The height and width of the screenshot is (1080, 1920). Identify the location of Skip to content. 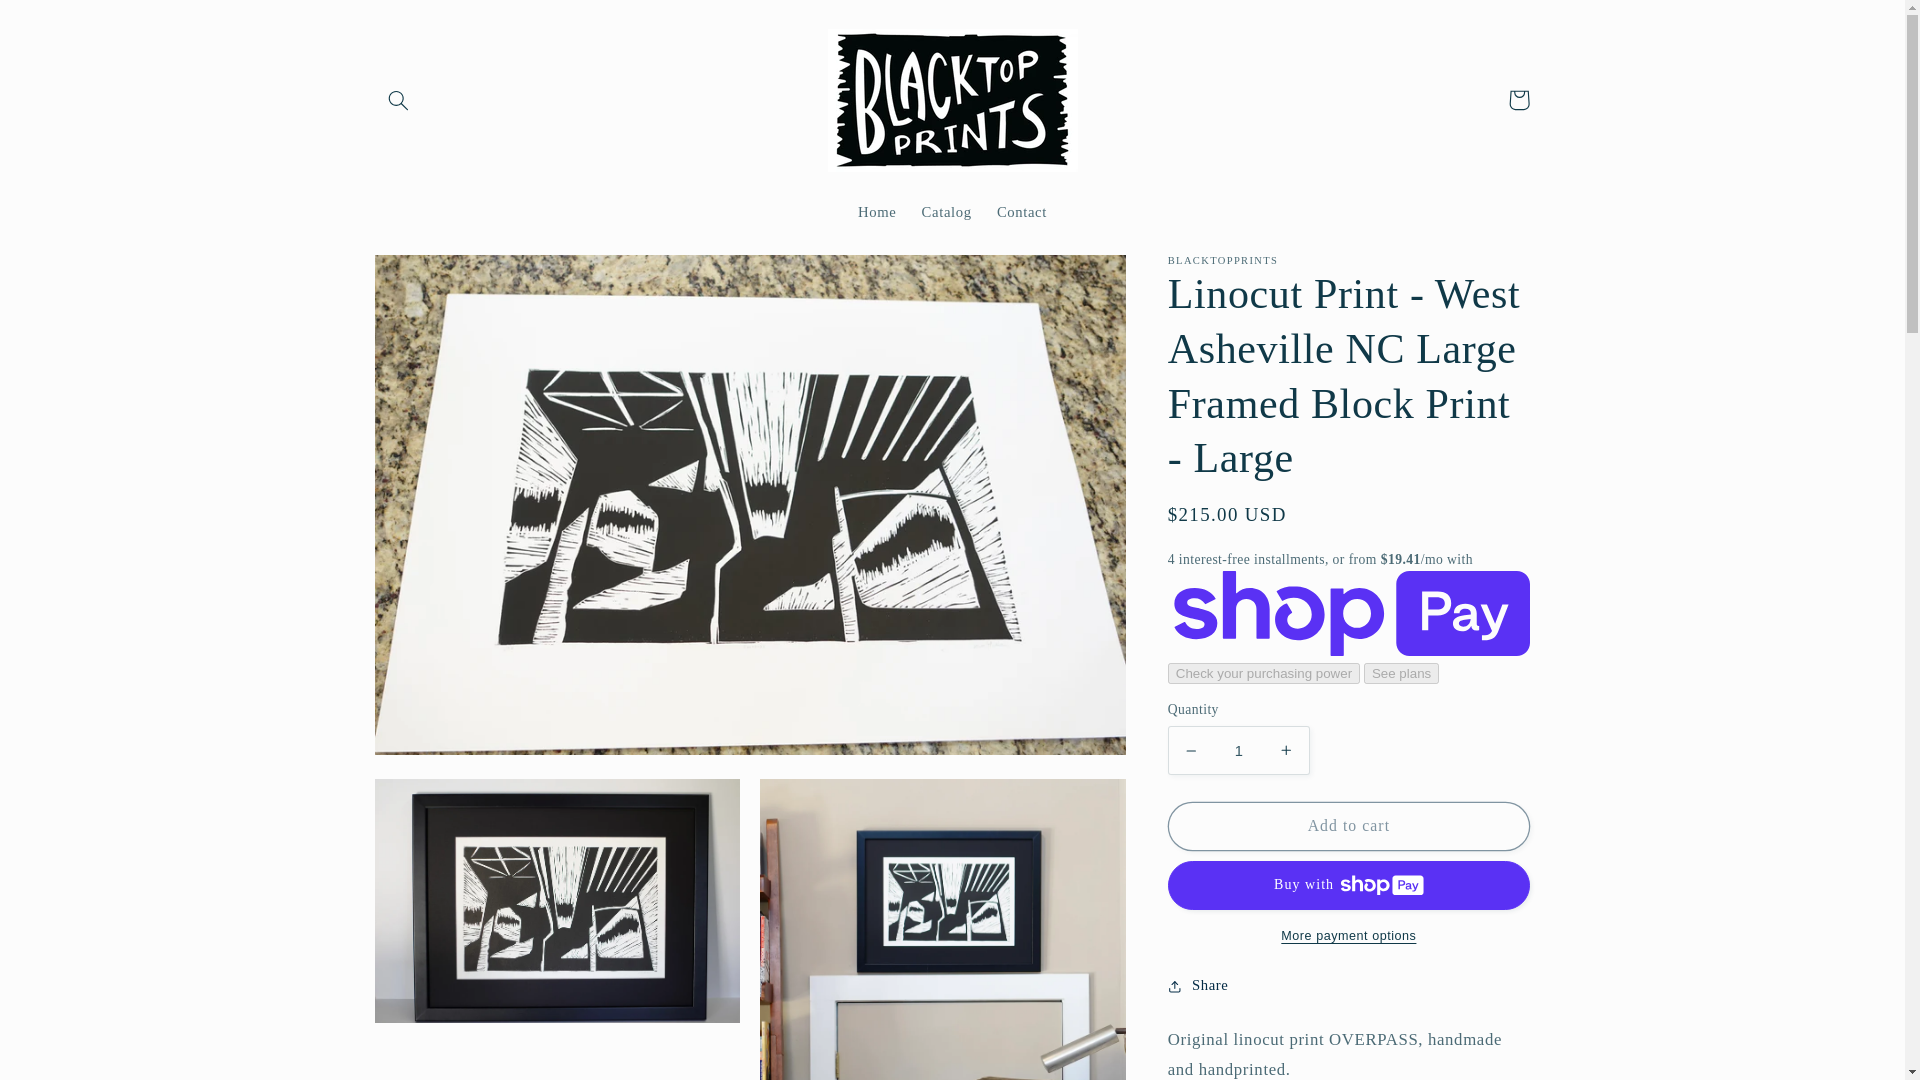
(63, 24).